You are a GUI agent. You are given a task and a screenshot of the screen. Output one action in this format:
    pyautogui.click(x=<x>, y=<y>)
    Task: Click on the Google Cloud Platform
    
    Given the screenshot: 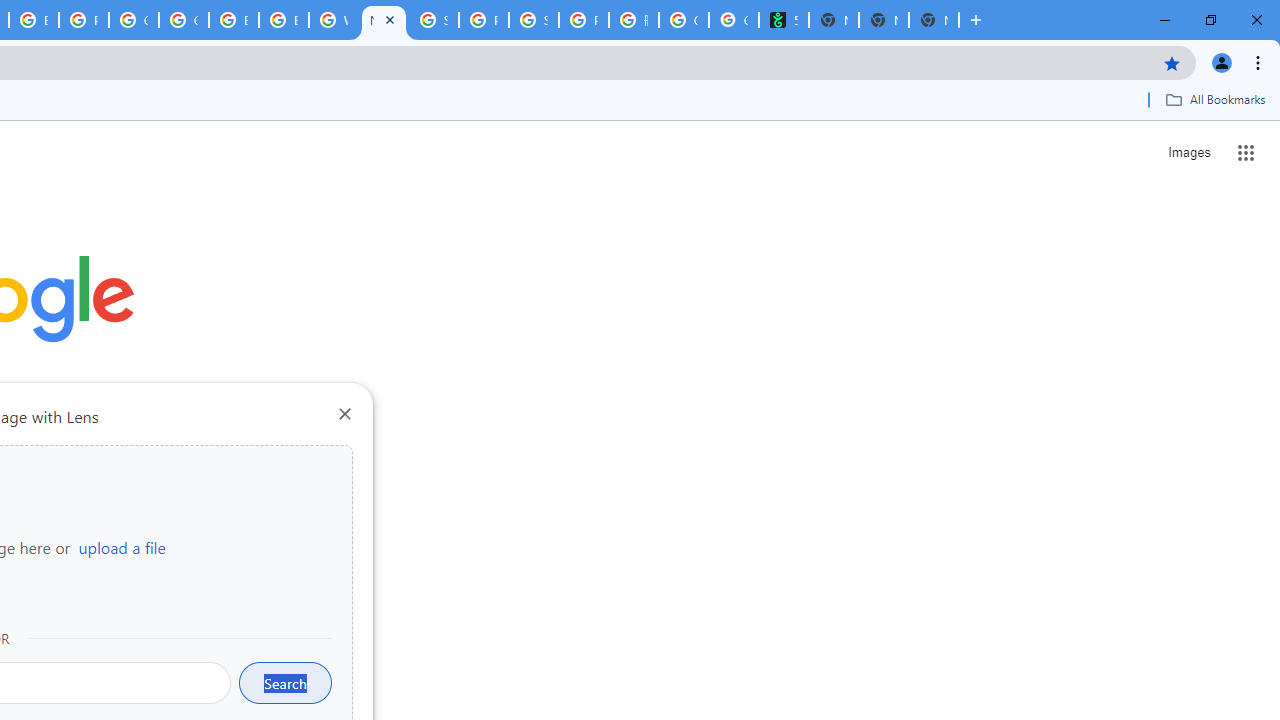 What is the action you would take?
    pyautogui.click(x=183, y=20)
    